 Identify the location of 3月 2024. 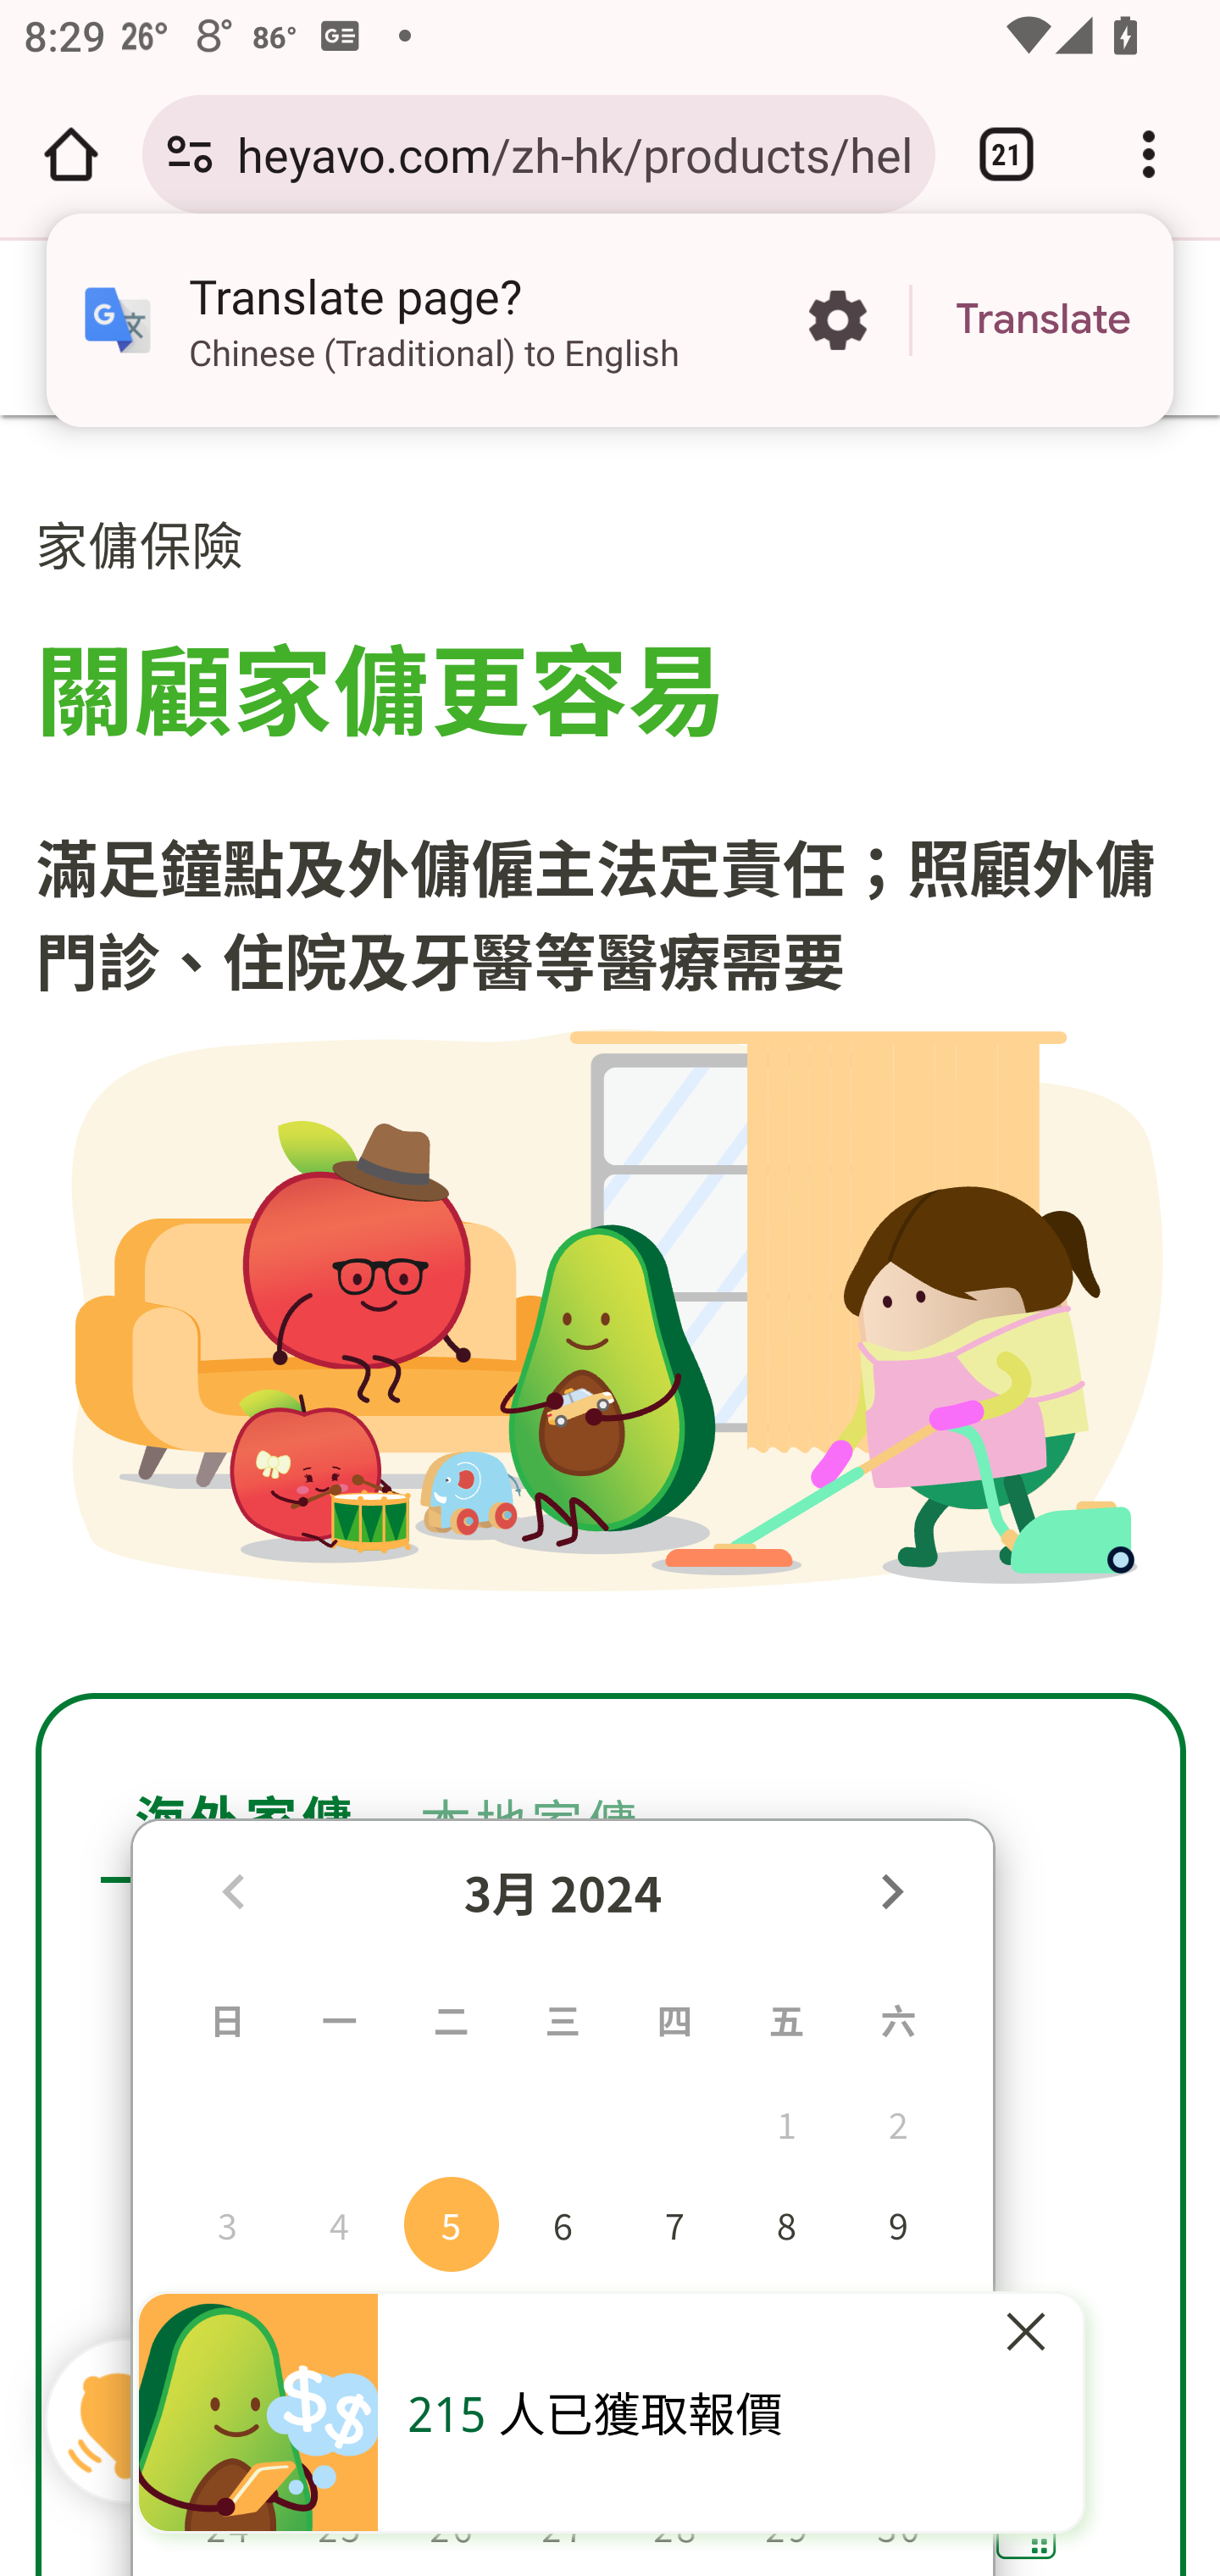
(563, 1890).